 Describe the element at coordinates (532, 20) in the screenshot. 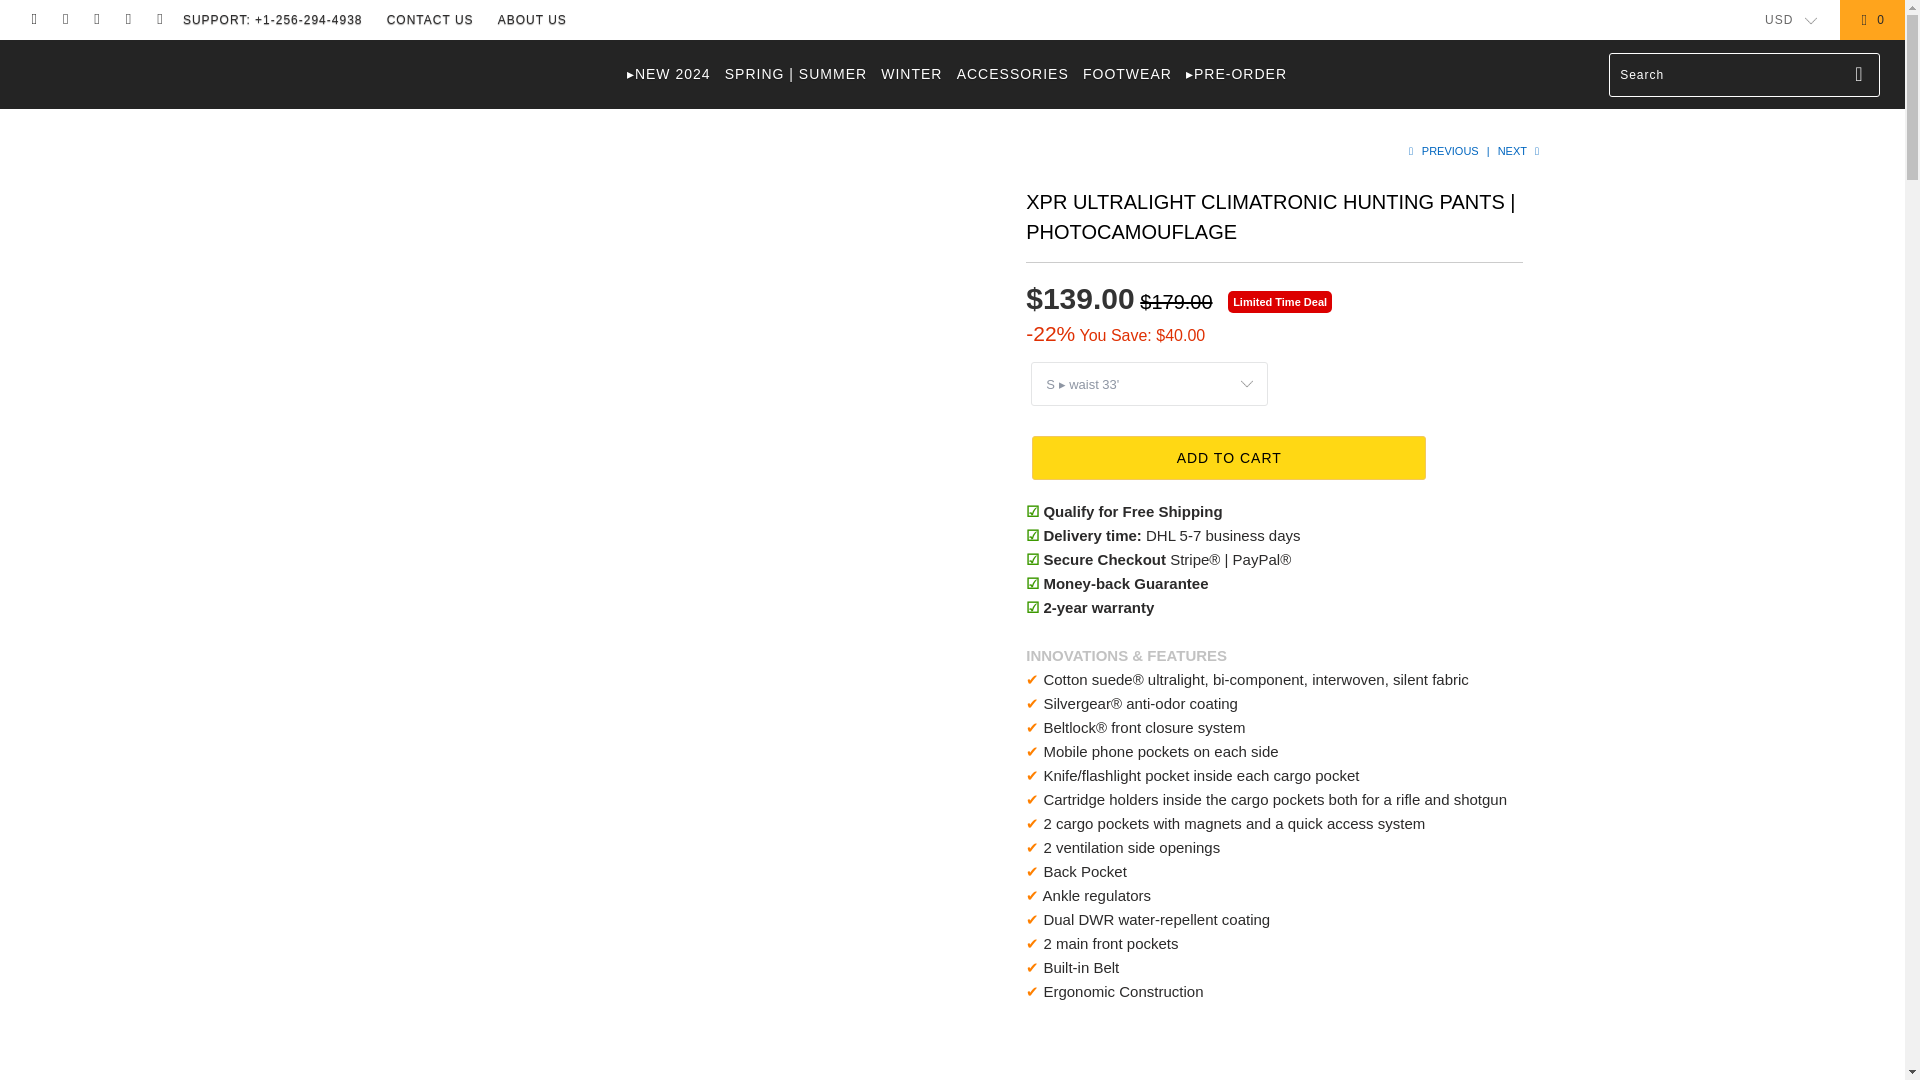

I see `ABOUT US` at that location.